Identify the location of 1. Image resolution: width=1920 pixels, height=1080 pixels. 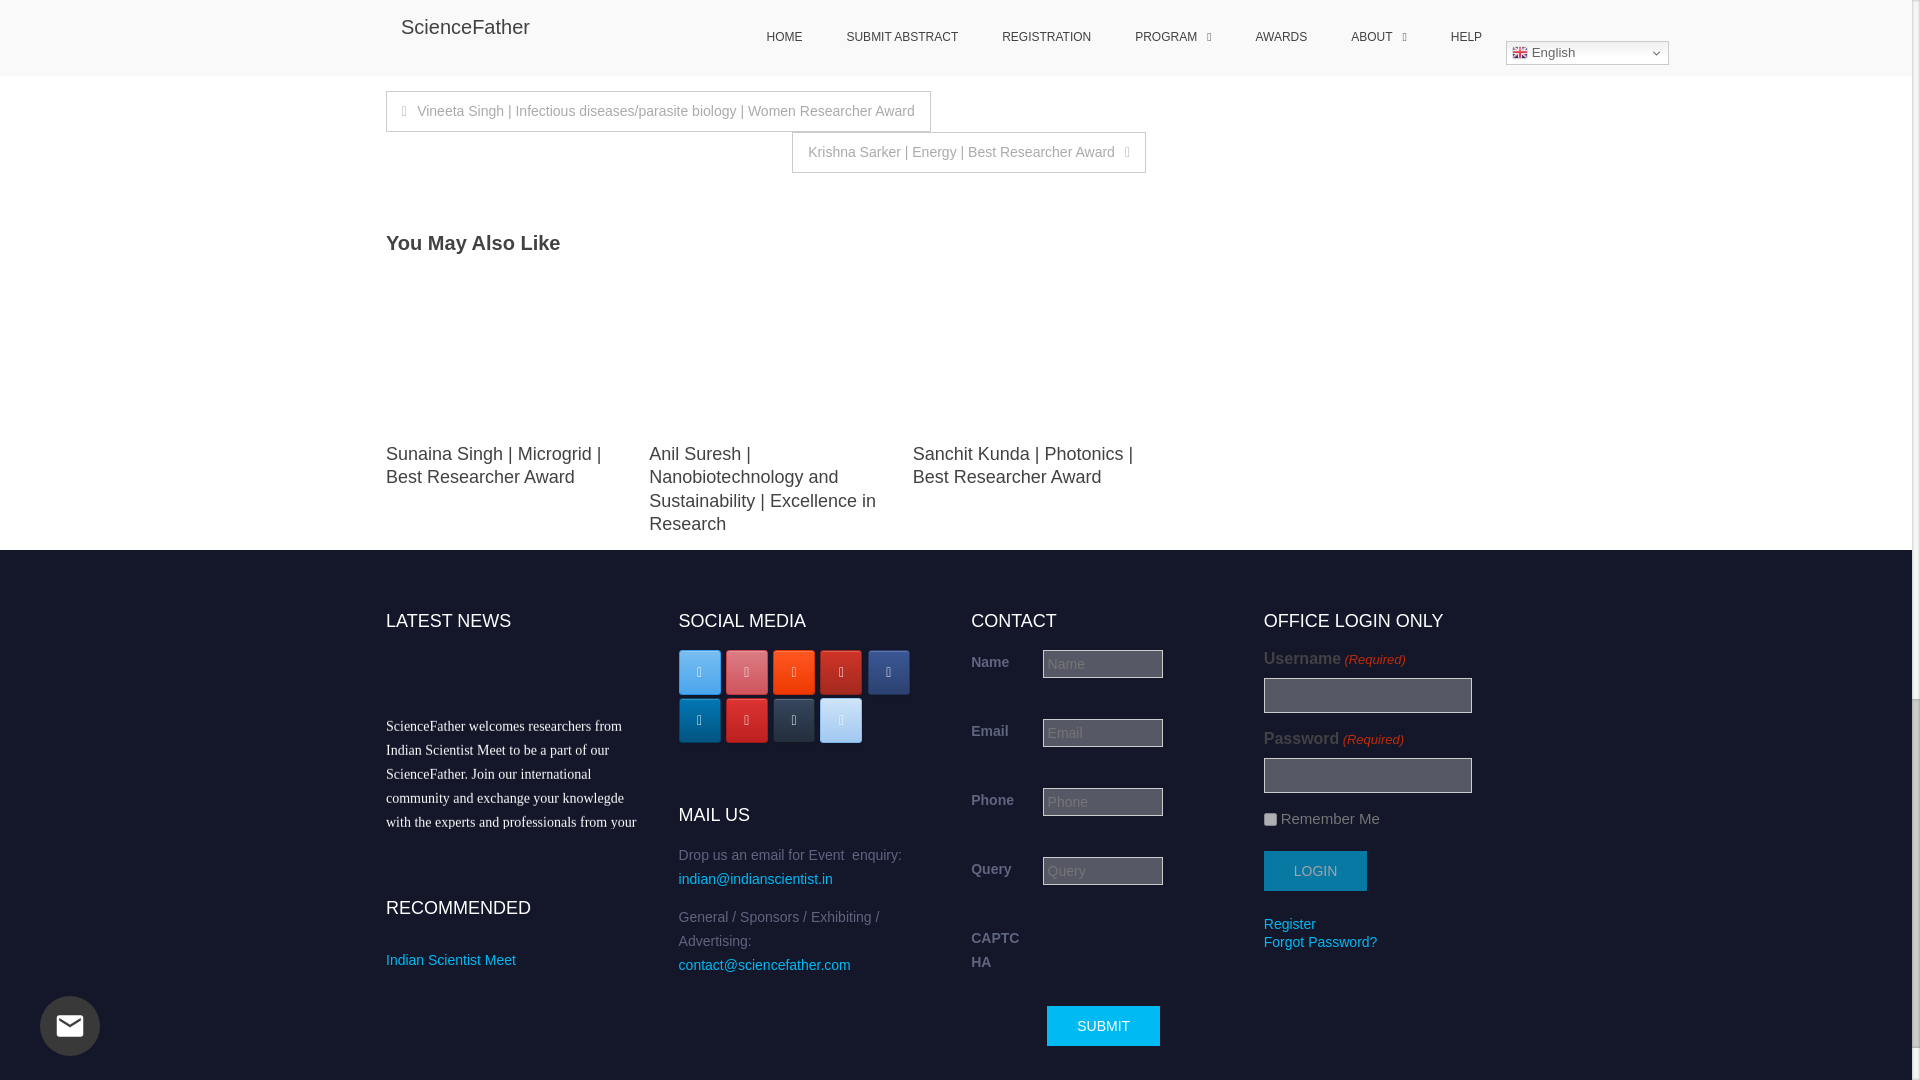
(1270, 820).